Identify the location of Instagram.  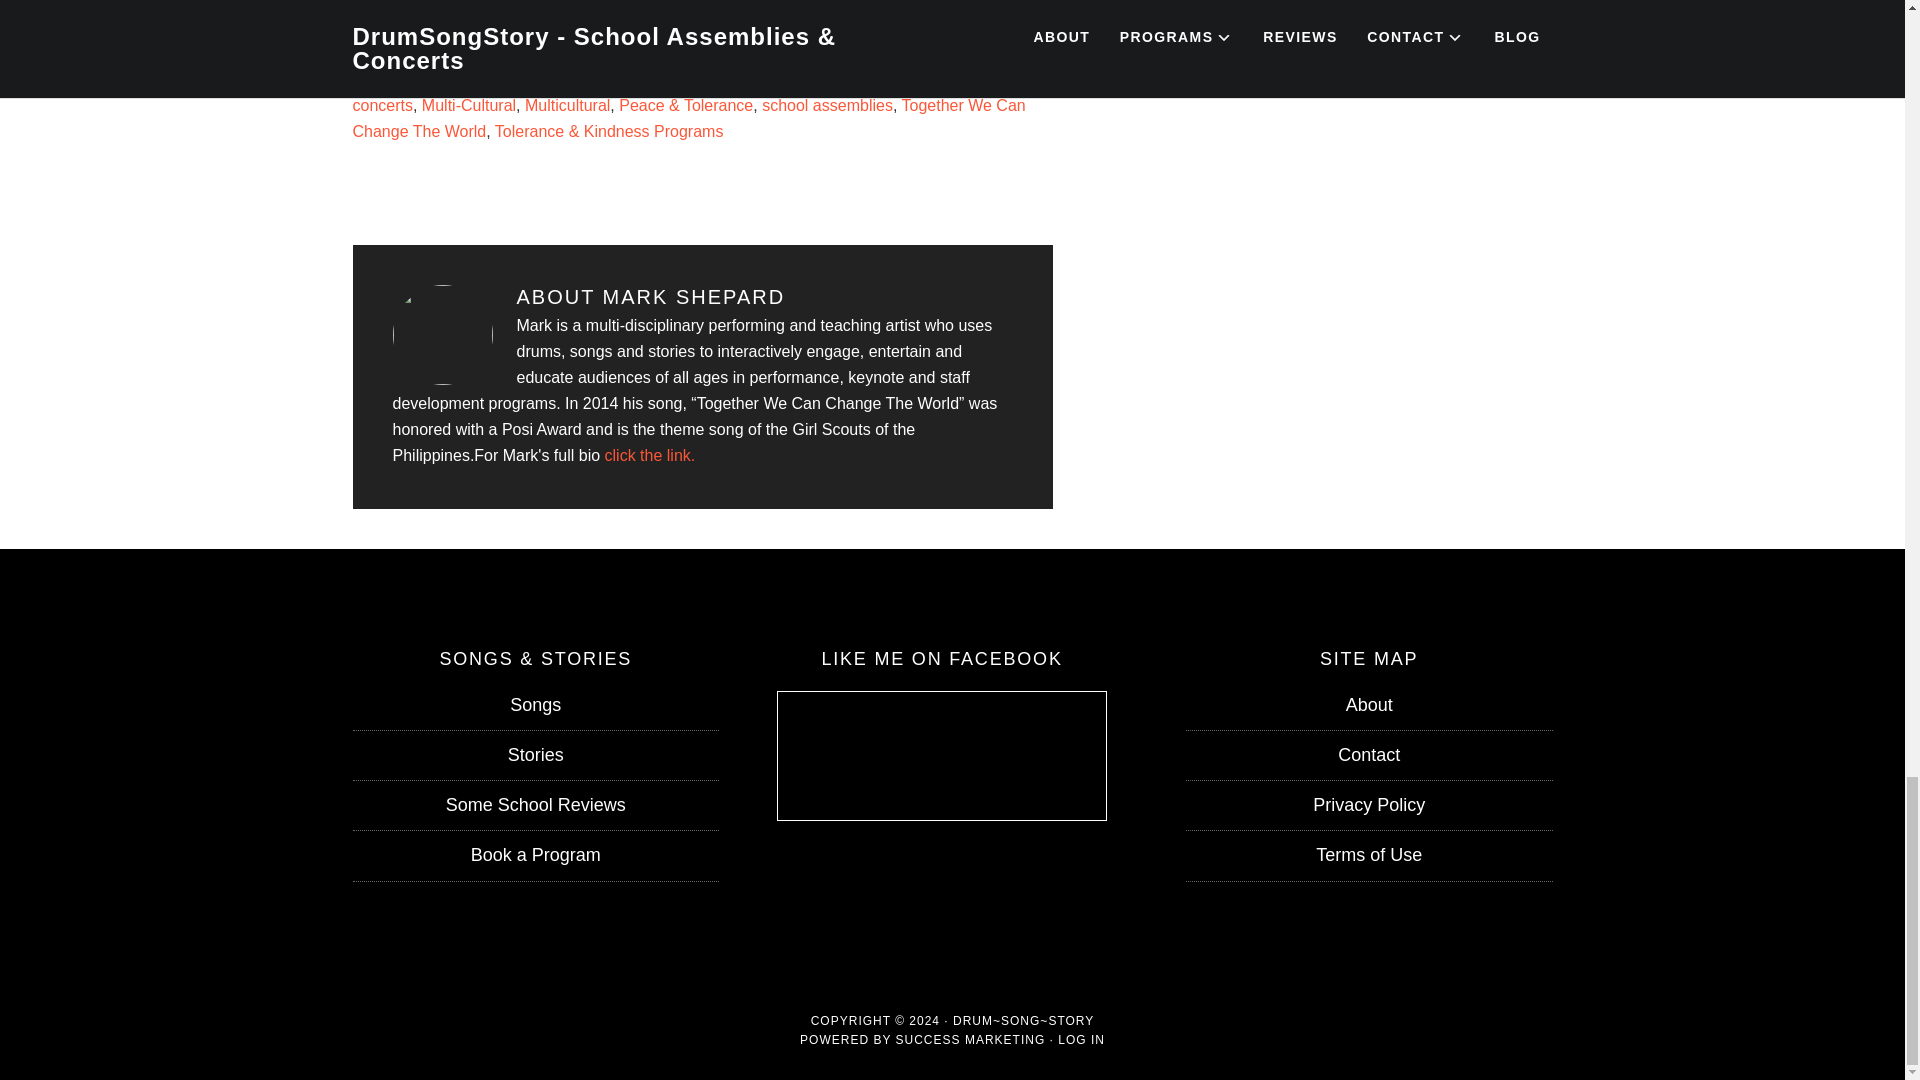
(410, 21).